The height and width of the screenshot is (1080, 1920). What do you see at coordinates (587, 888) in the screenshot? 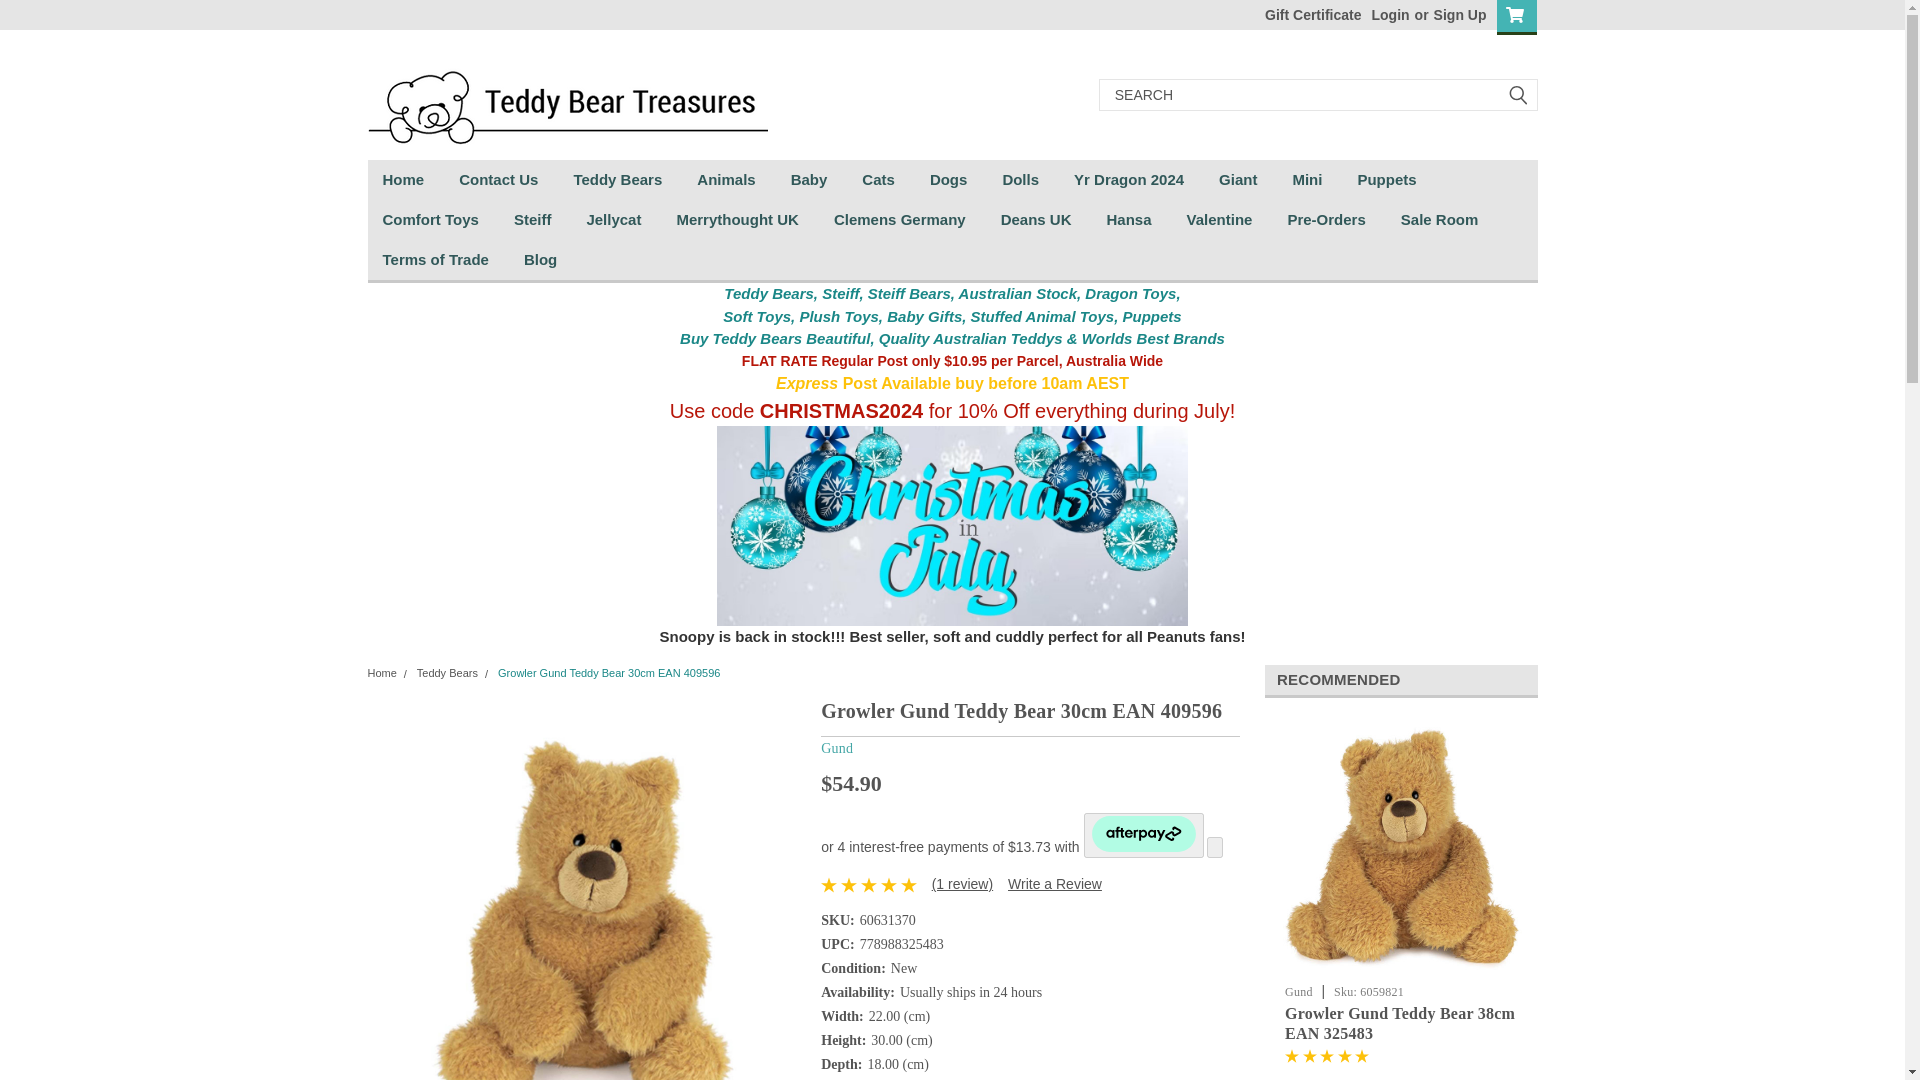
I see `Growler Gund Teddy Bear 30cm EAN 409596` at bounding box center [587, 888].